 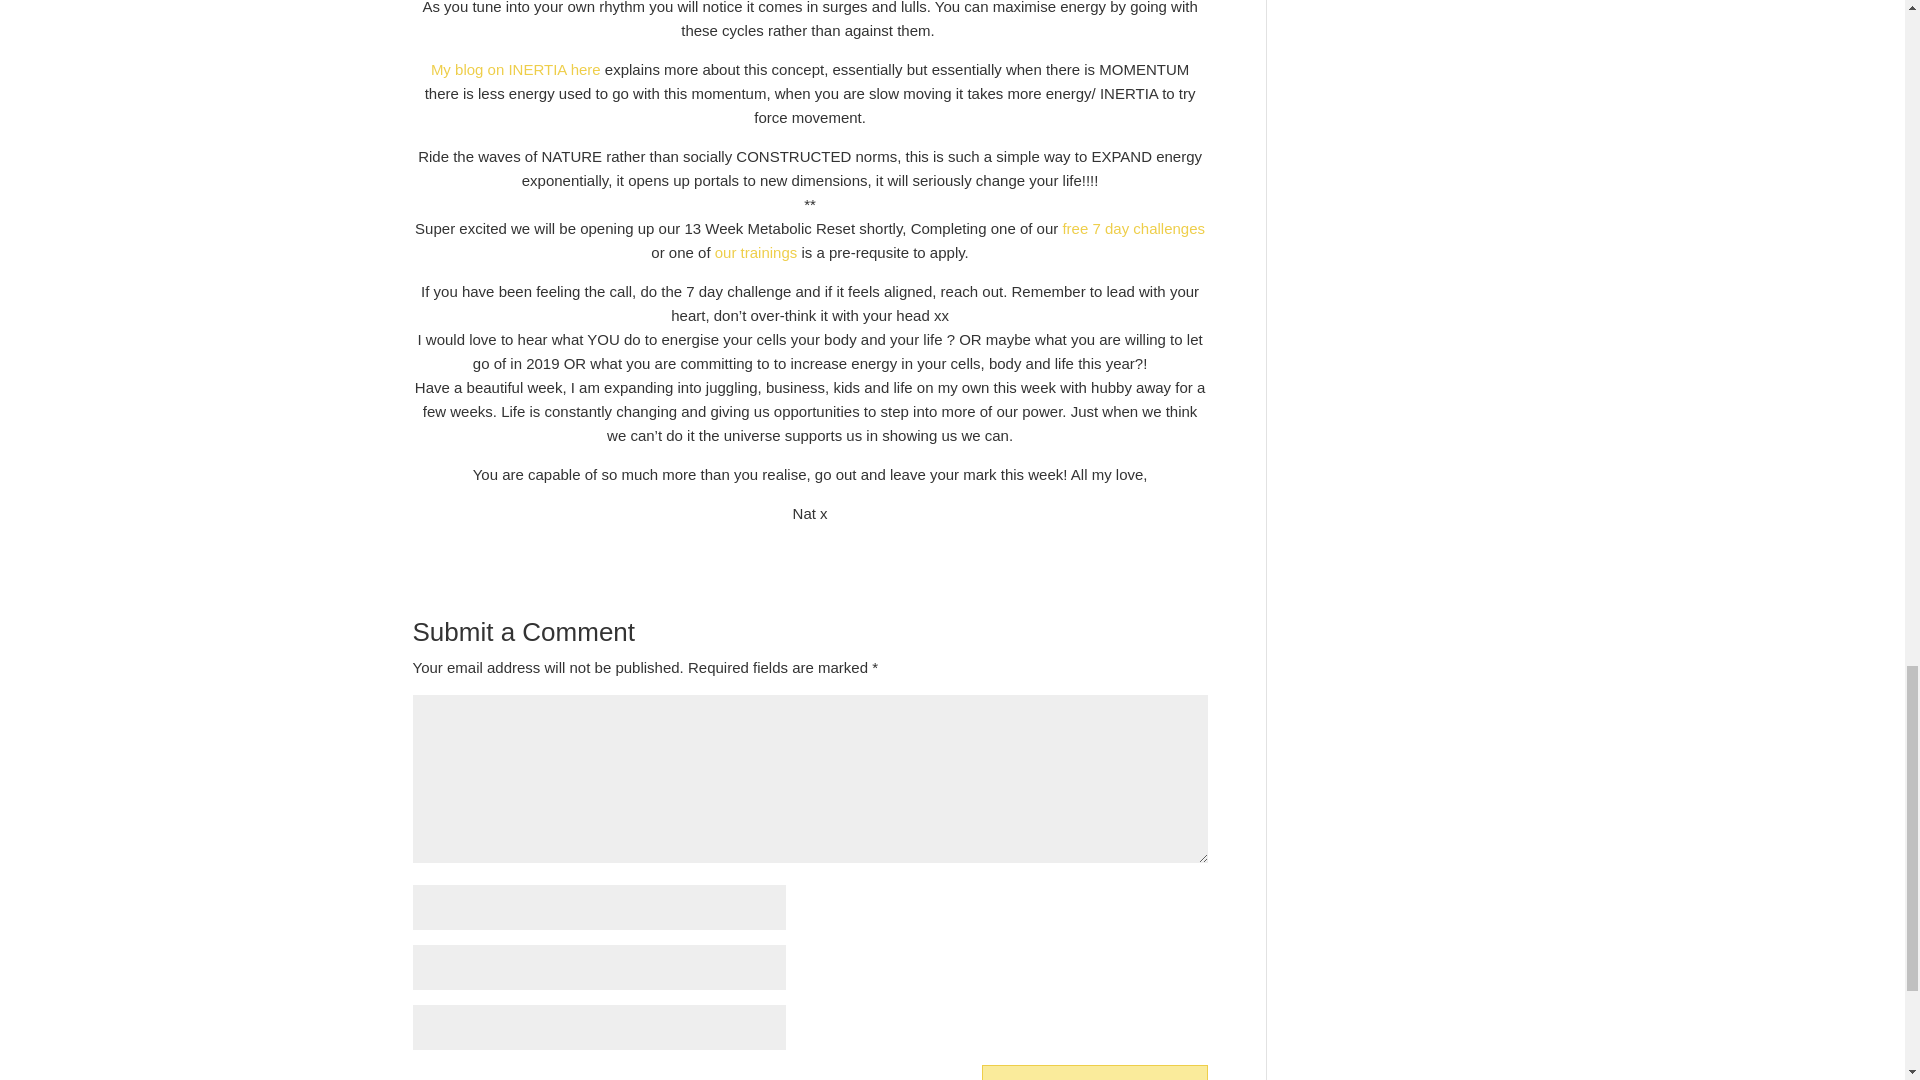 What do you see at coordinates (1094, 1072) in the screenshot?
I see `Submit Comment` at bounding box center [1094, 1072].